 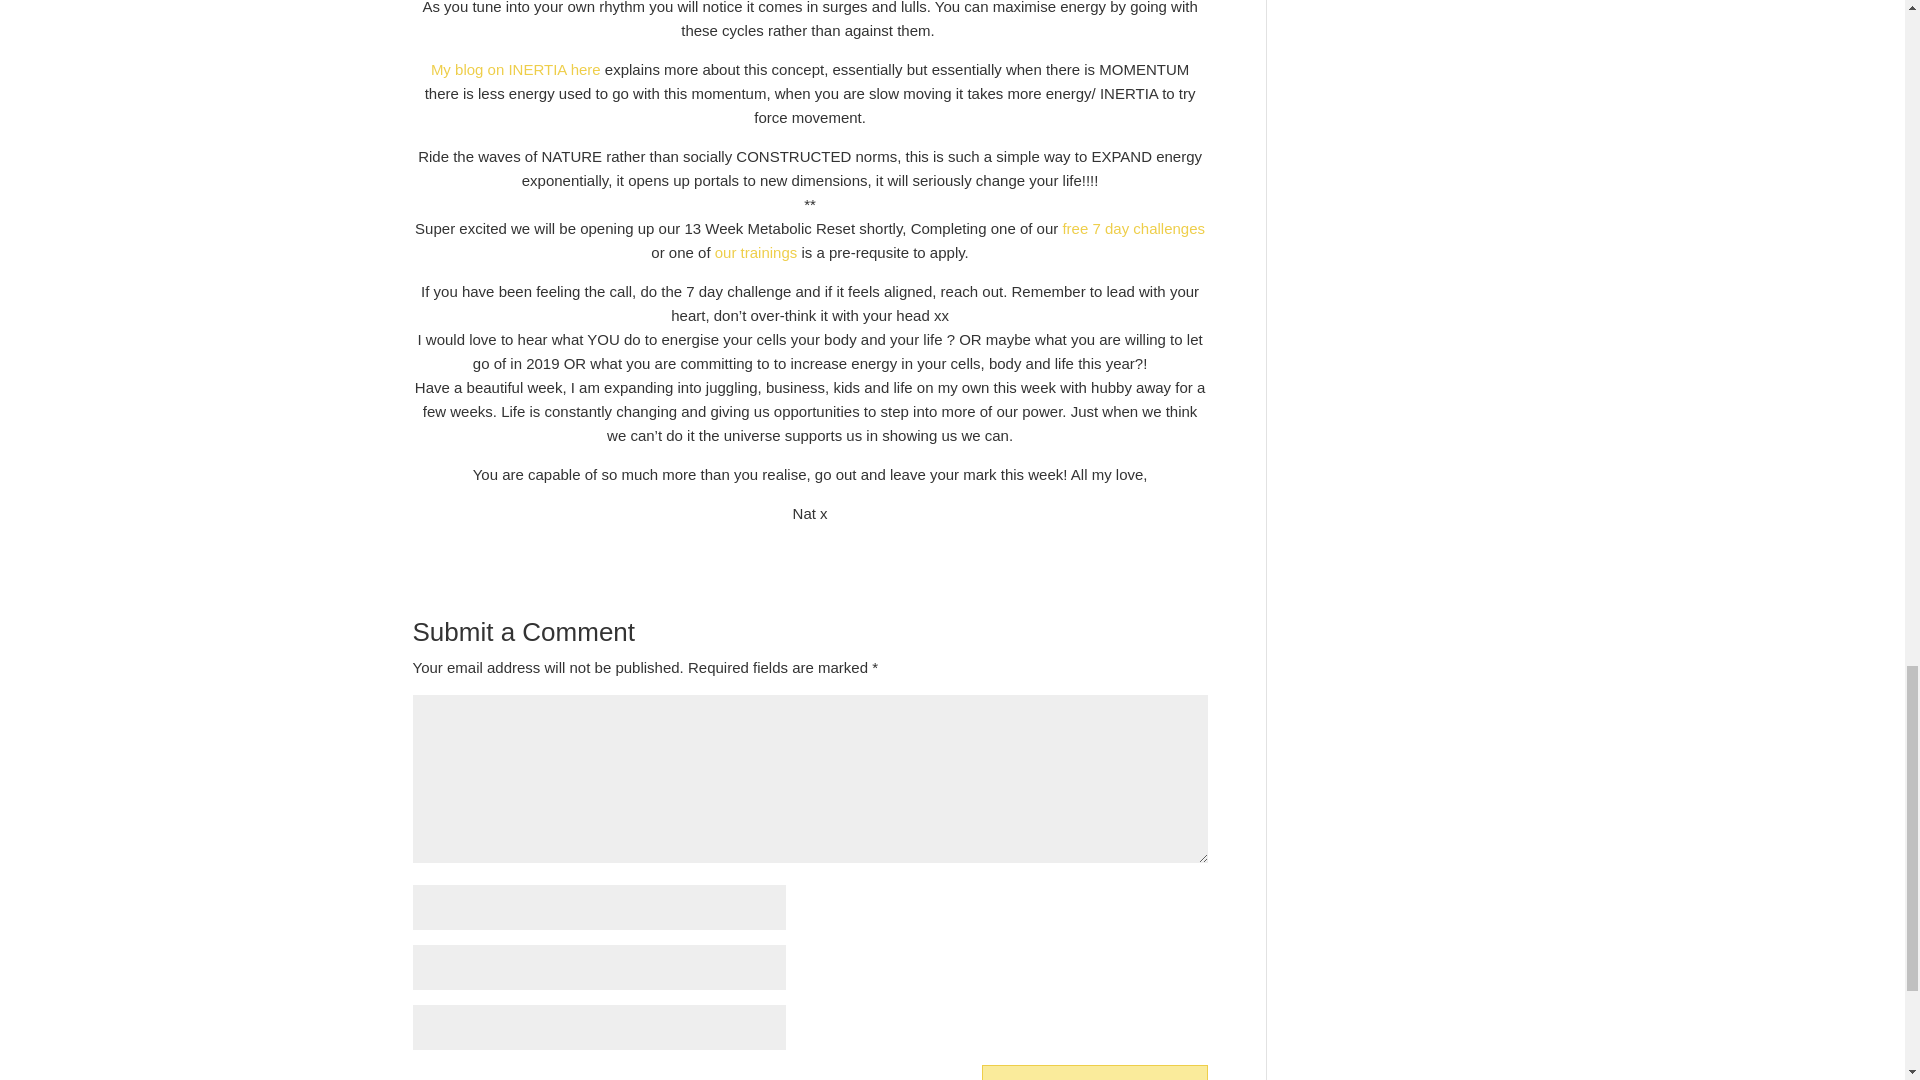 What do you see at coordinates (1094, 1072) in the screenshot?
I see `Submit Comment` at bounding box center [1094, 1072].